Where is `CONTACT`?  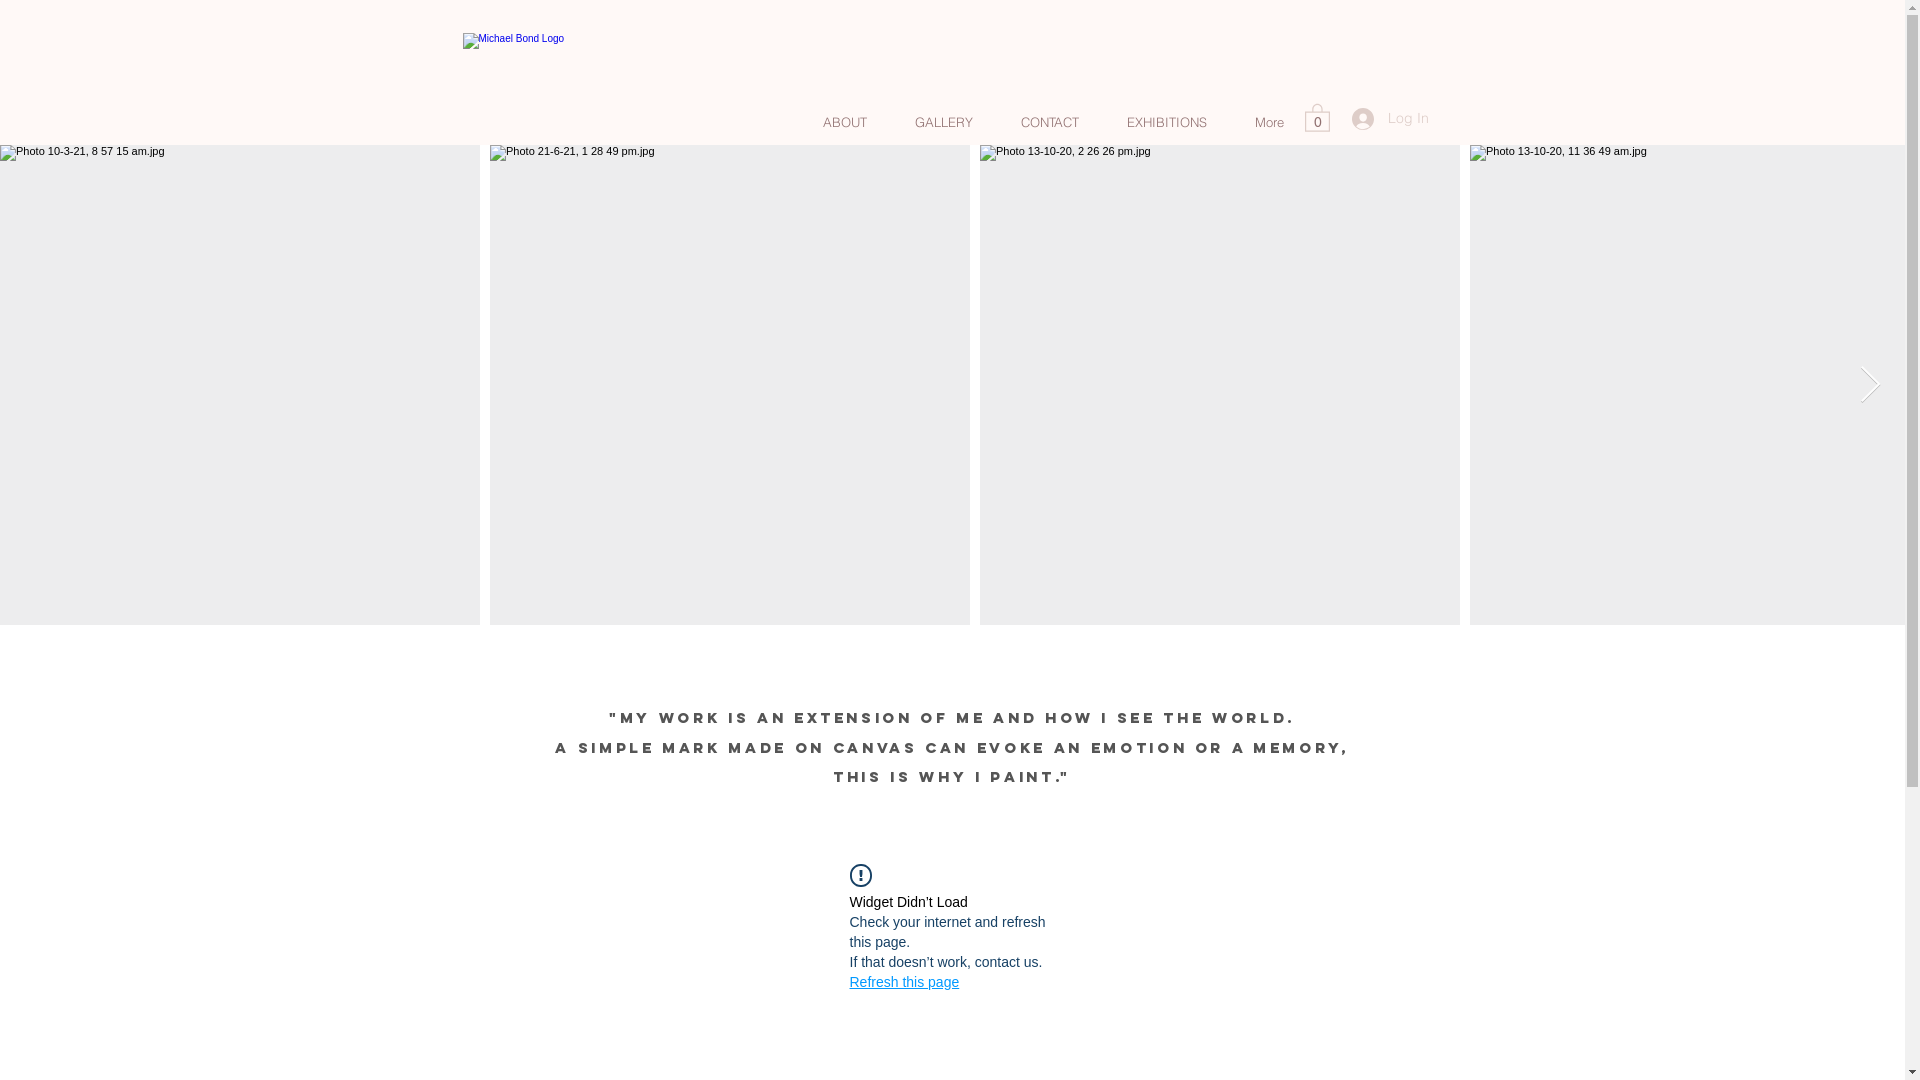
CONTACT is located at coordinates (1049, 122).